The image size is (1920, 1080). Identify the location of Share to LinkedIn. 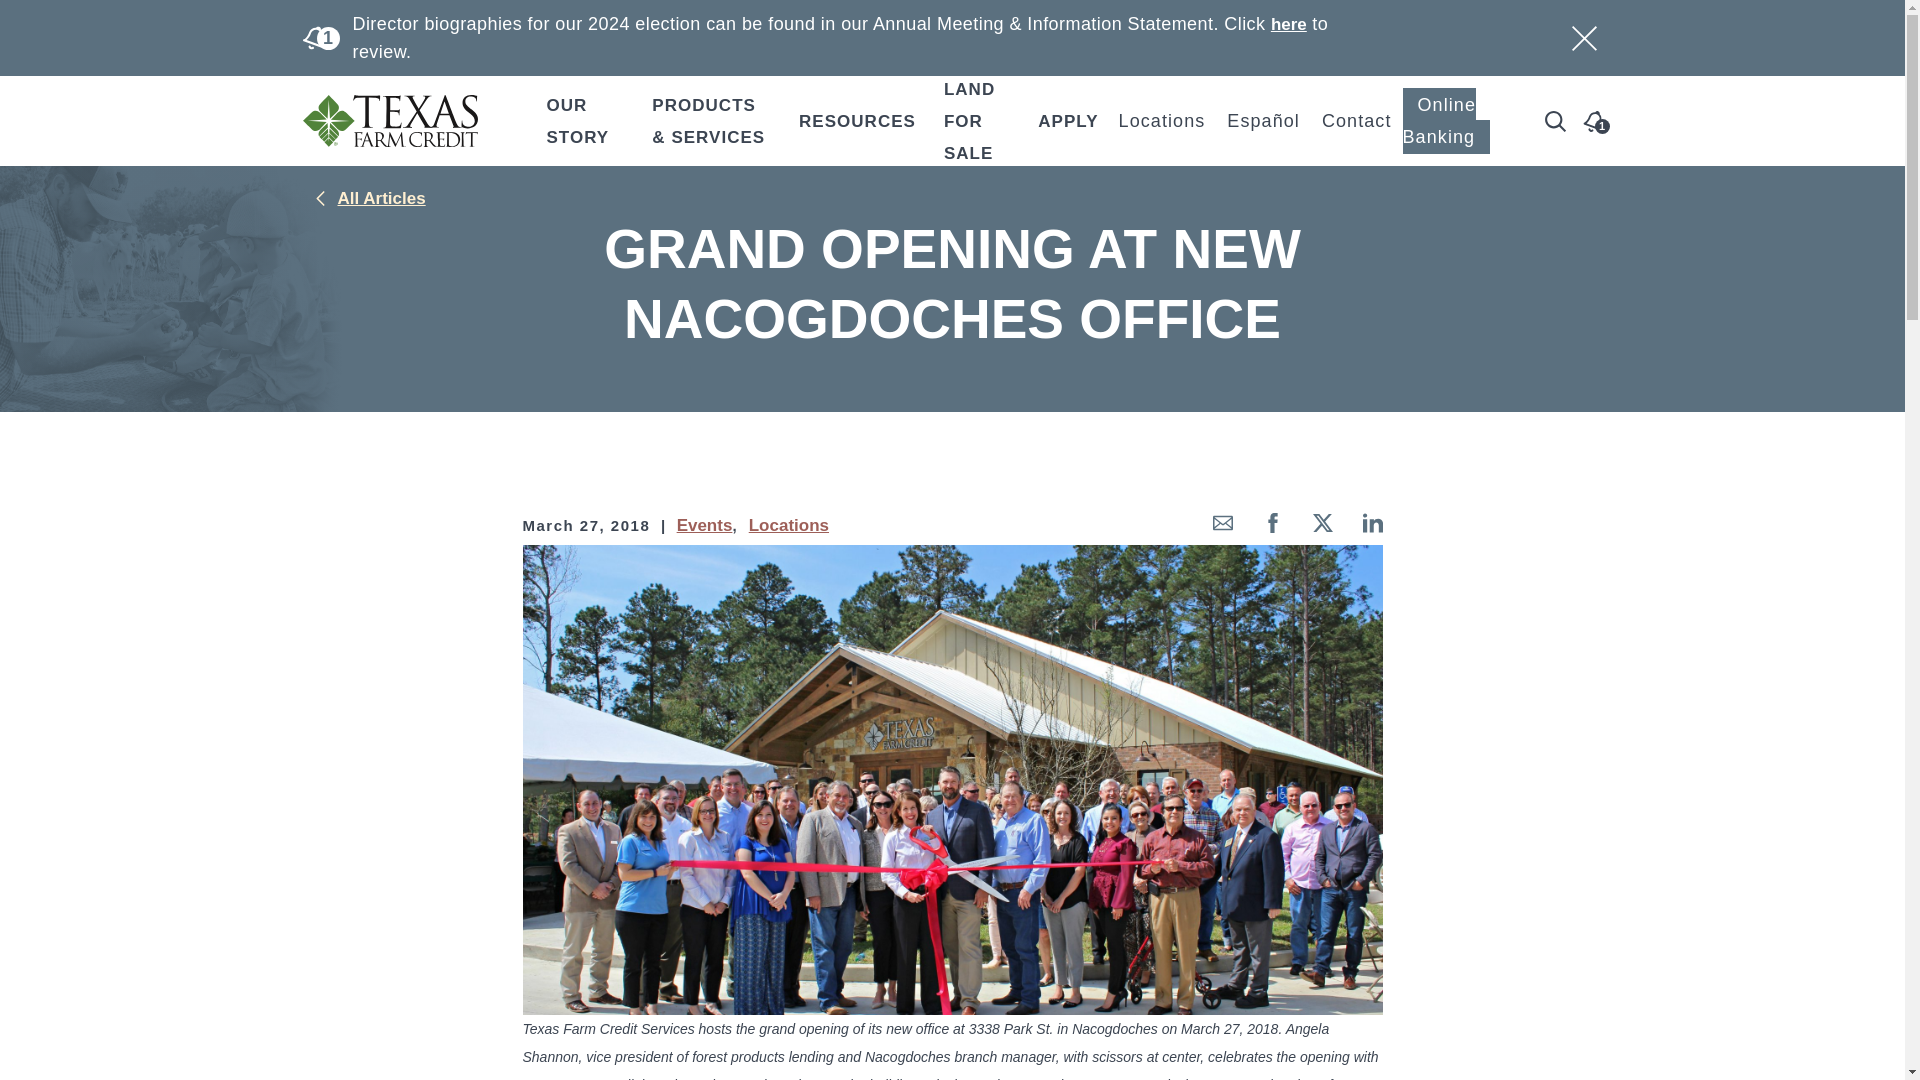
(1372, 527).